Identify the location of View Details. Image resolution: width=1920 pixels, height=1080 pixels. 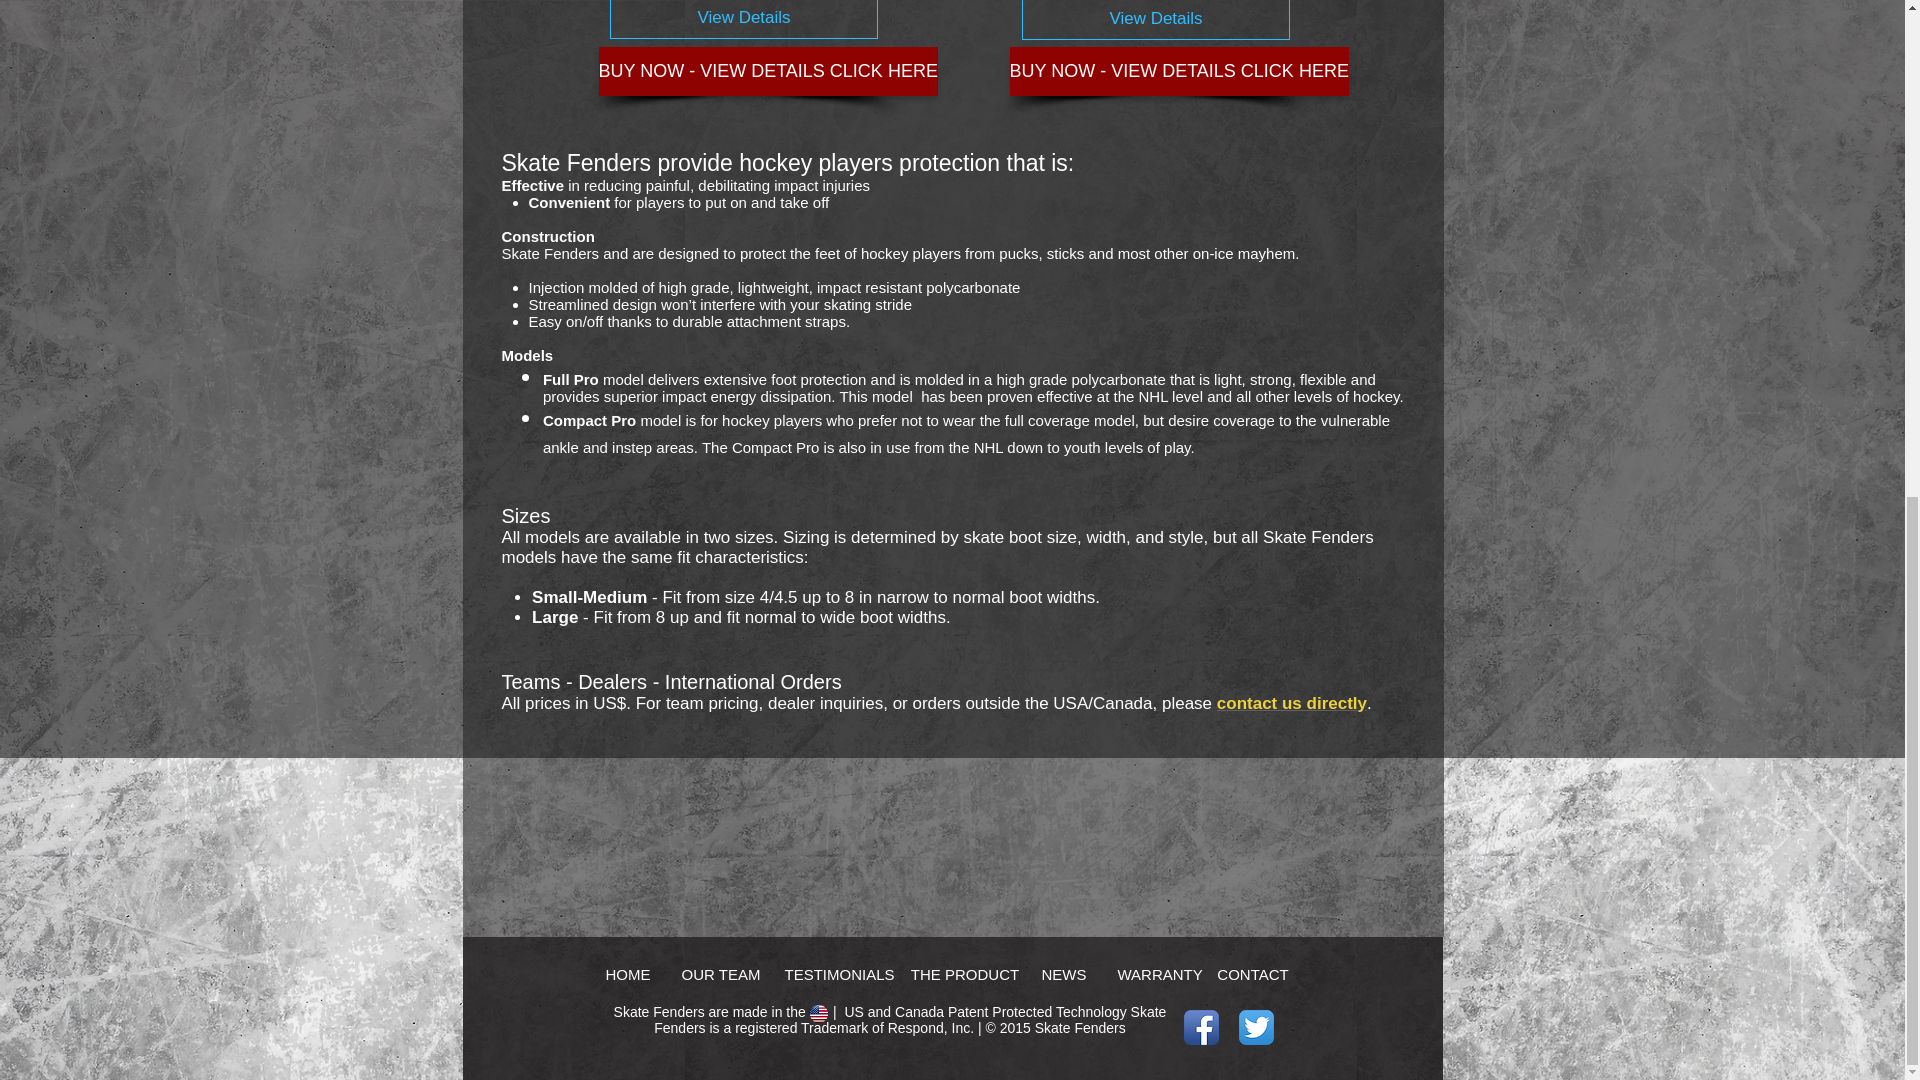
(1156, 20).